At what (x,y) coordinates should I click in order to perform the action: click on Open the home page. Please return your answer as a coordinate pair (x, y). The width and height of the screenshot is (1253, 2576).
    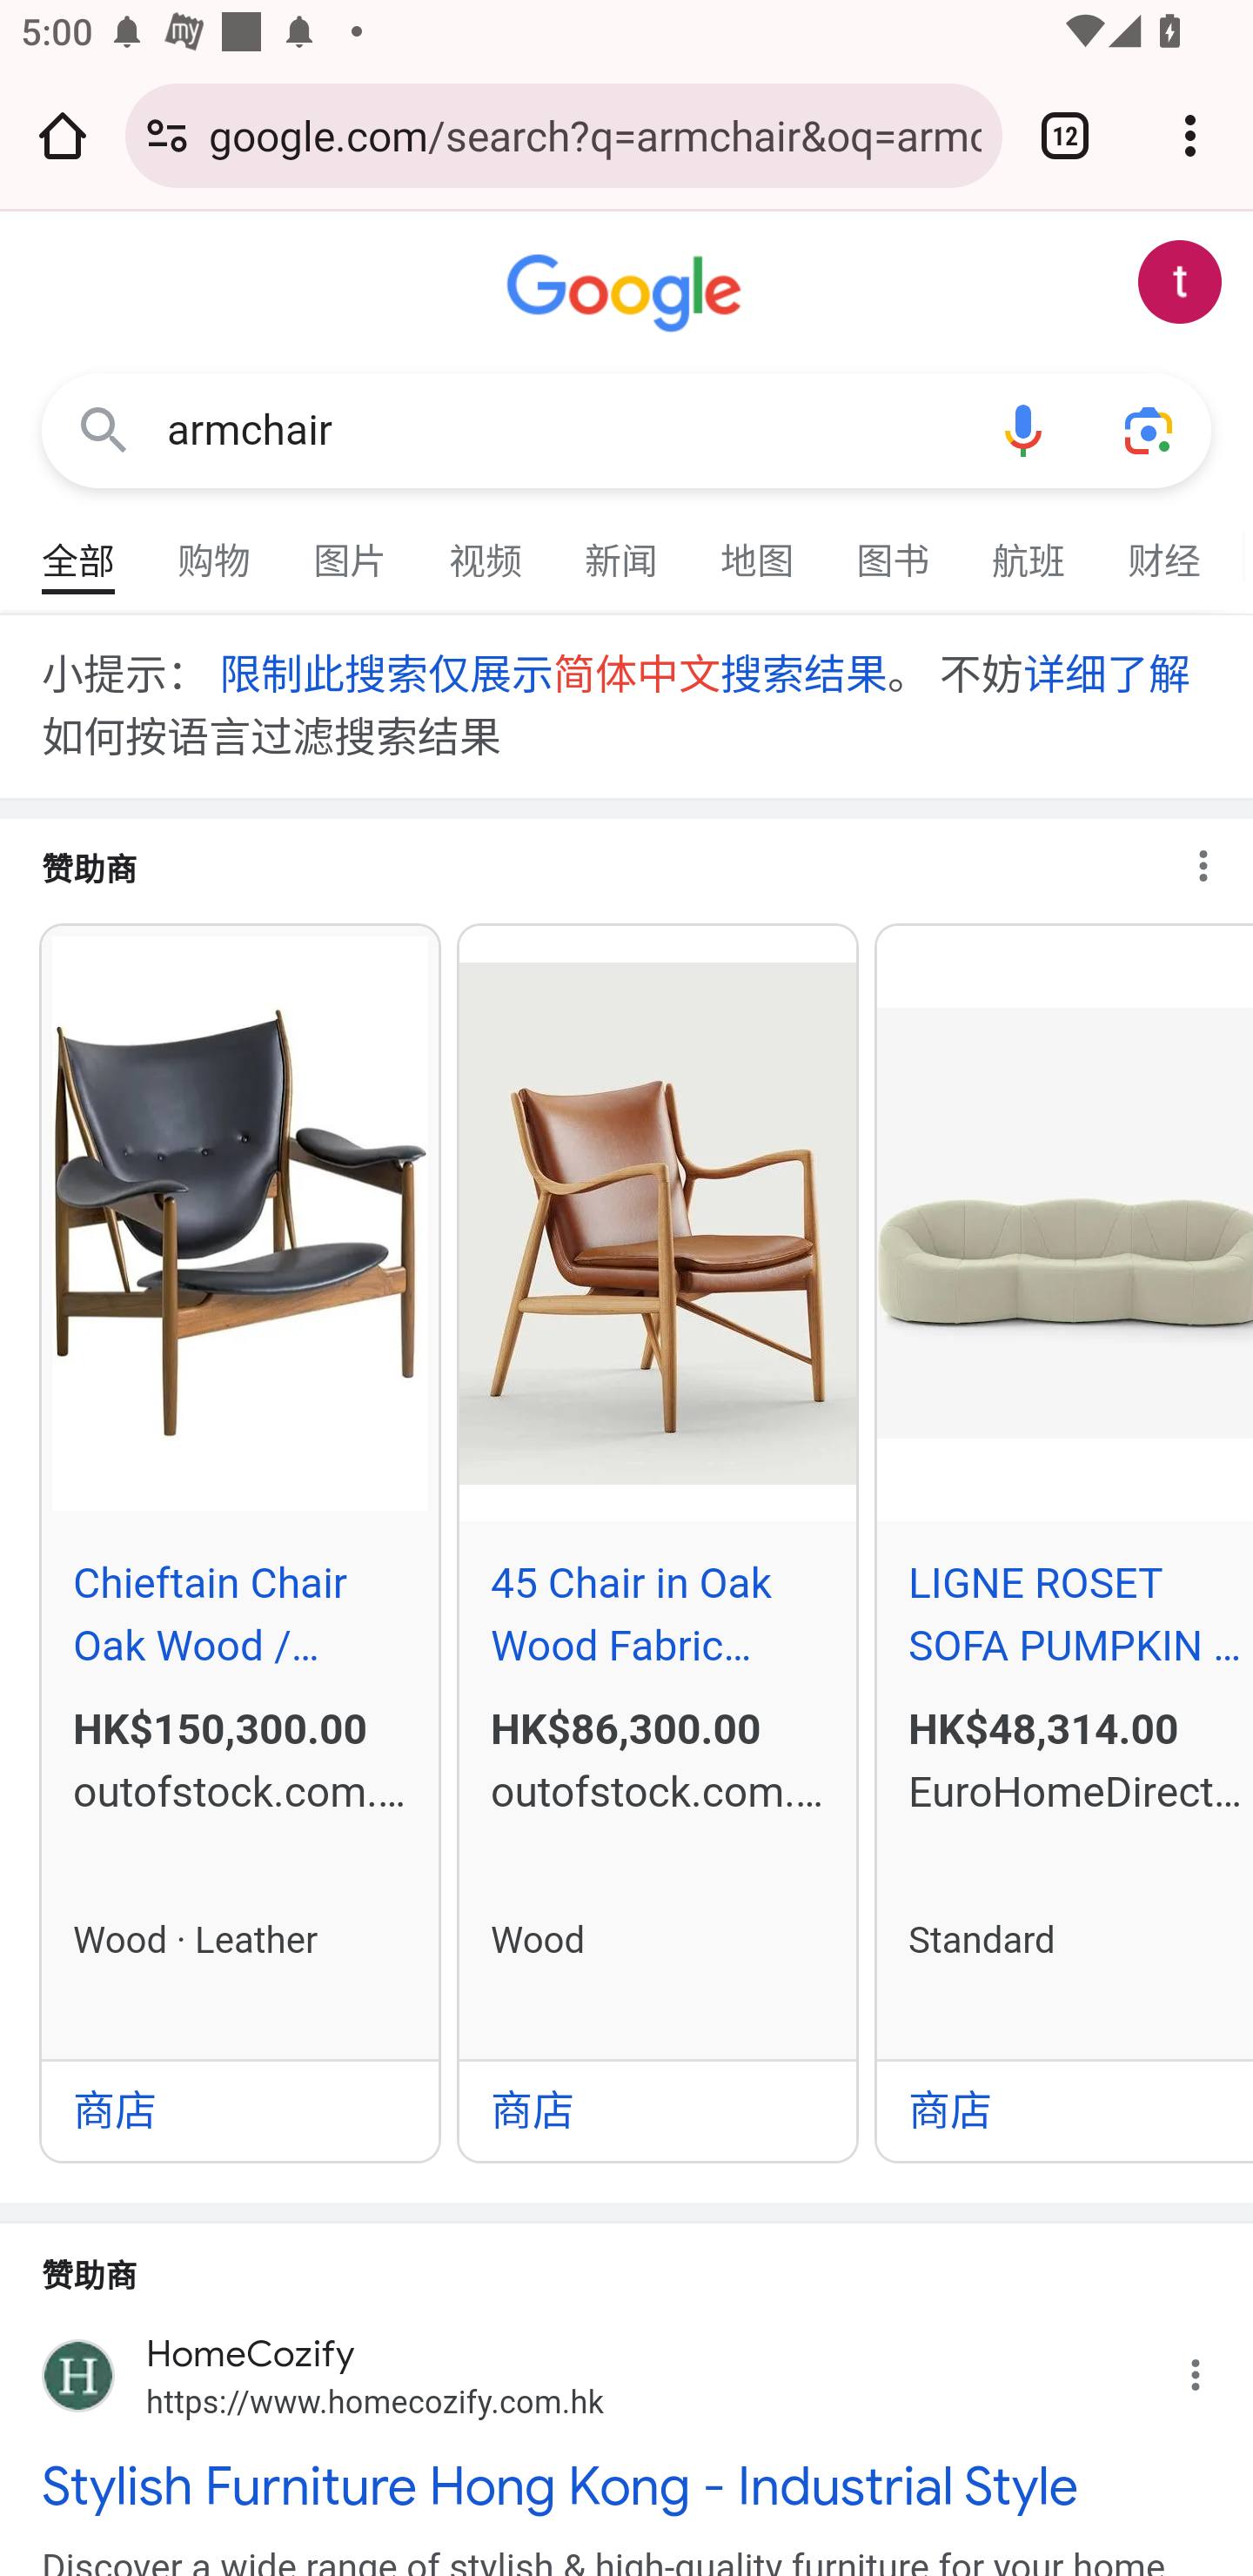
    Looking at the image, I should click on (63, 135).